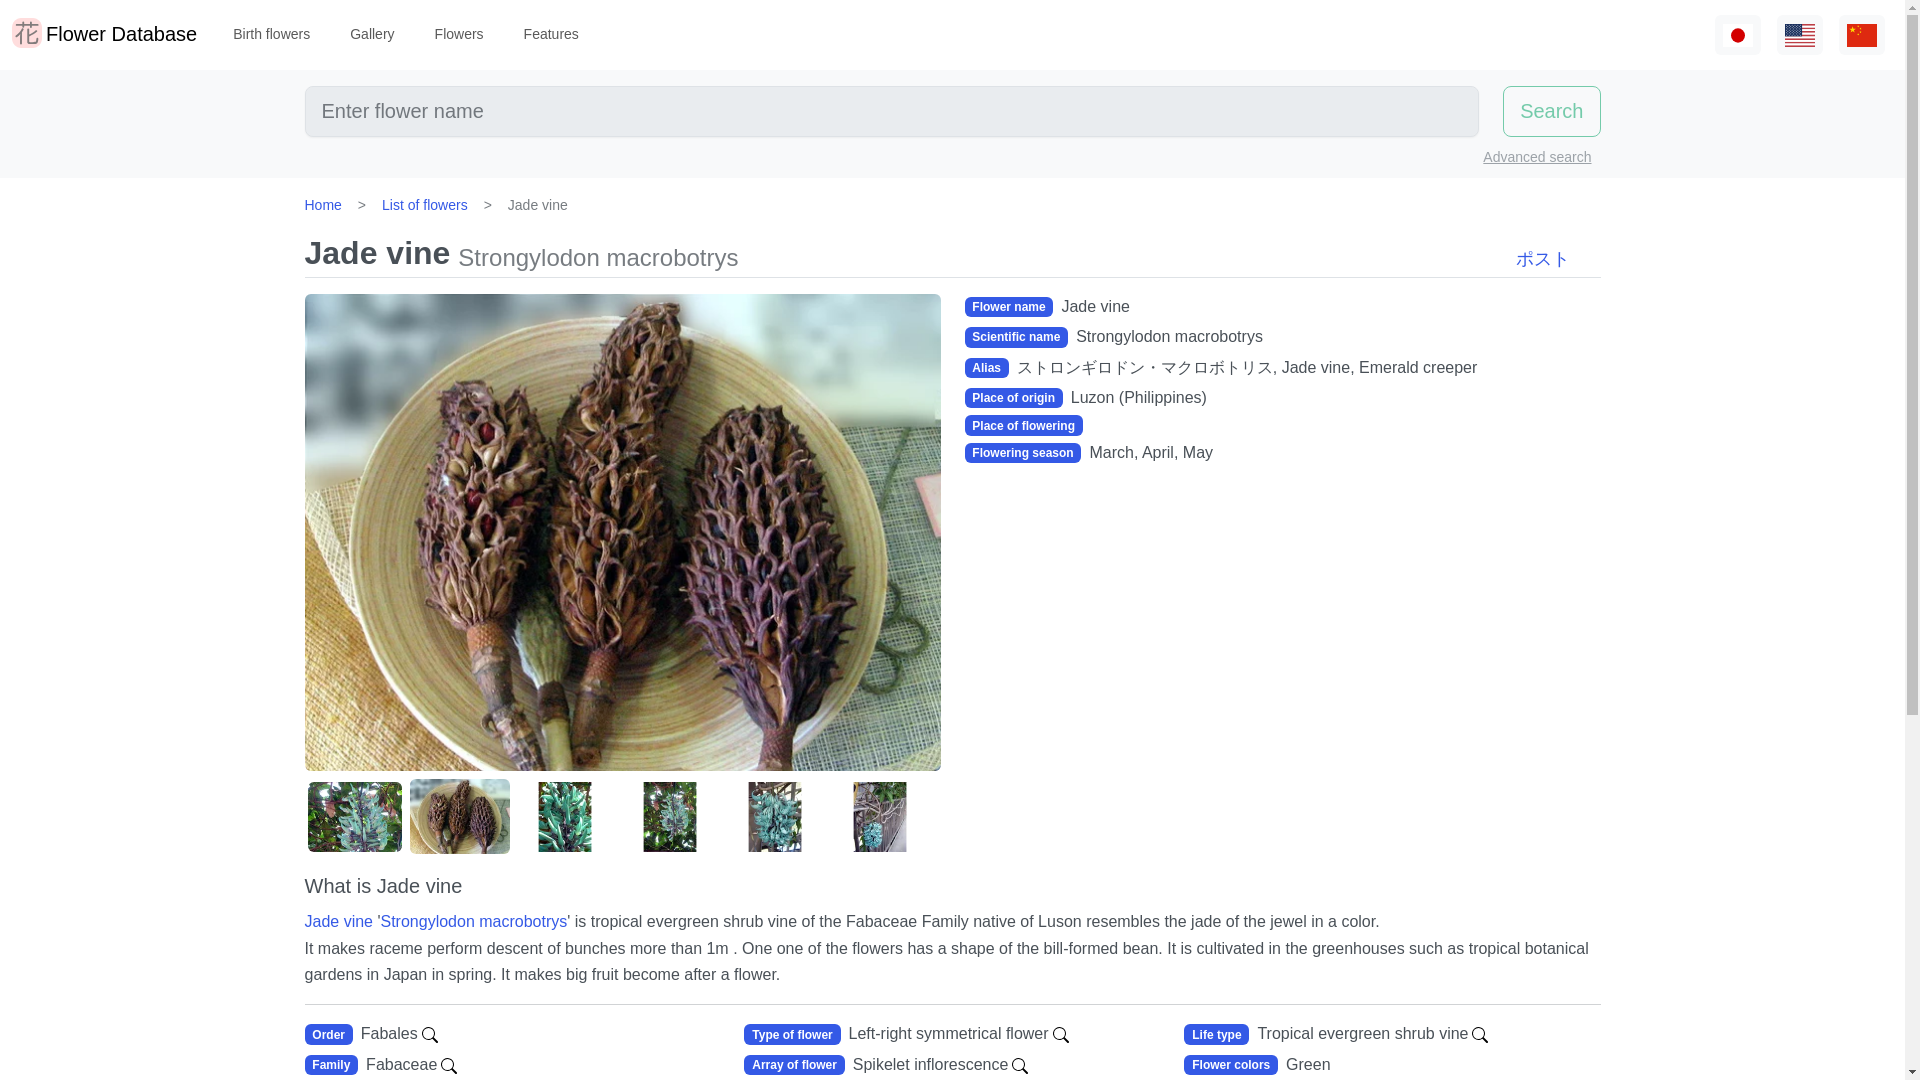 The width and height of the screenshot is (1920, 1080). What do you see at coordinates (425, 204) in the screenshot?
I see `List of flowers` at bounding box center [425, 204].